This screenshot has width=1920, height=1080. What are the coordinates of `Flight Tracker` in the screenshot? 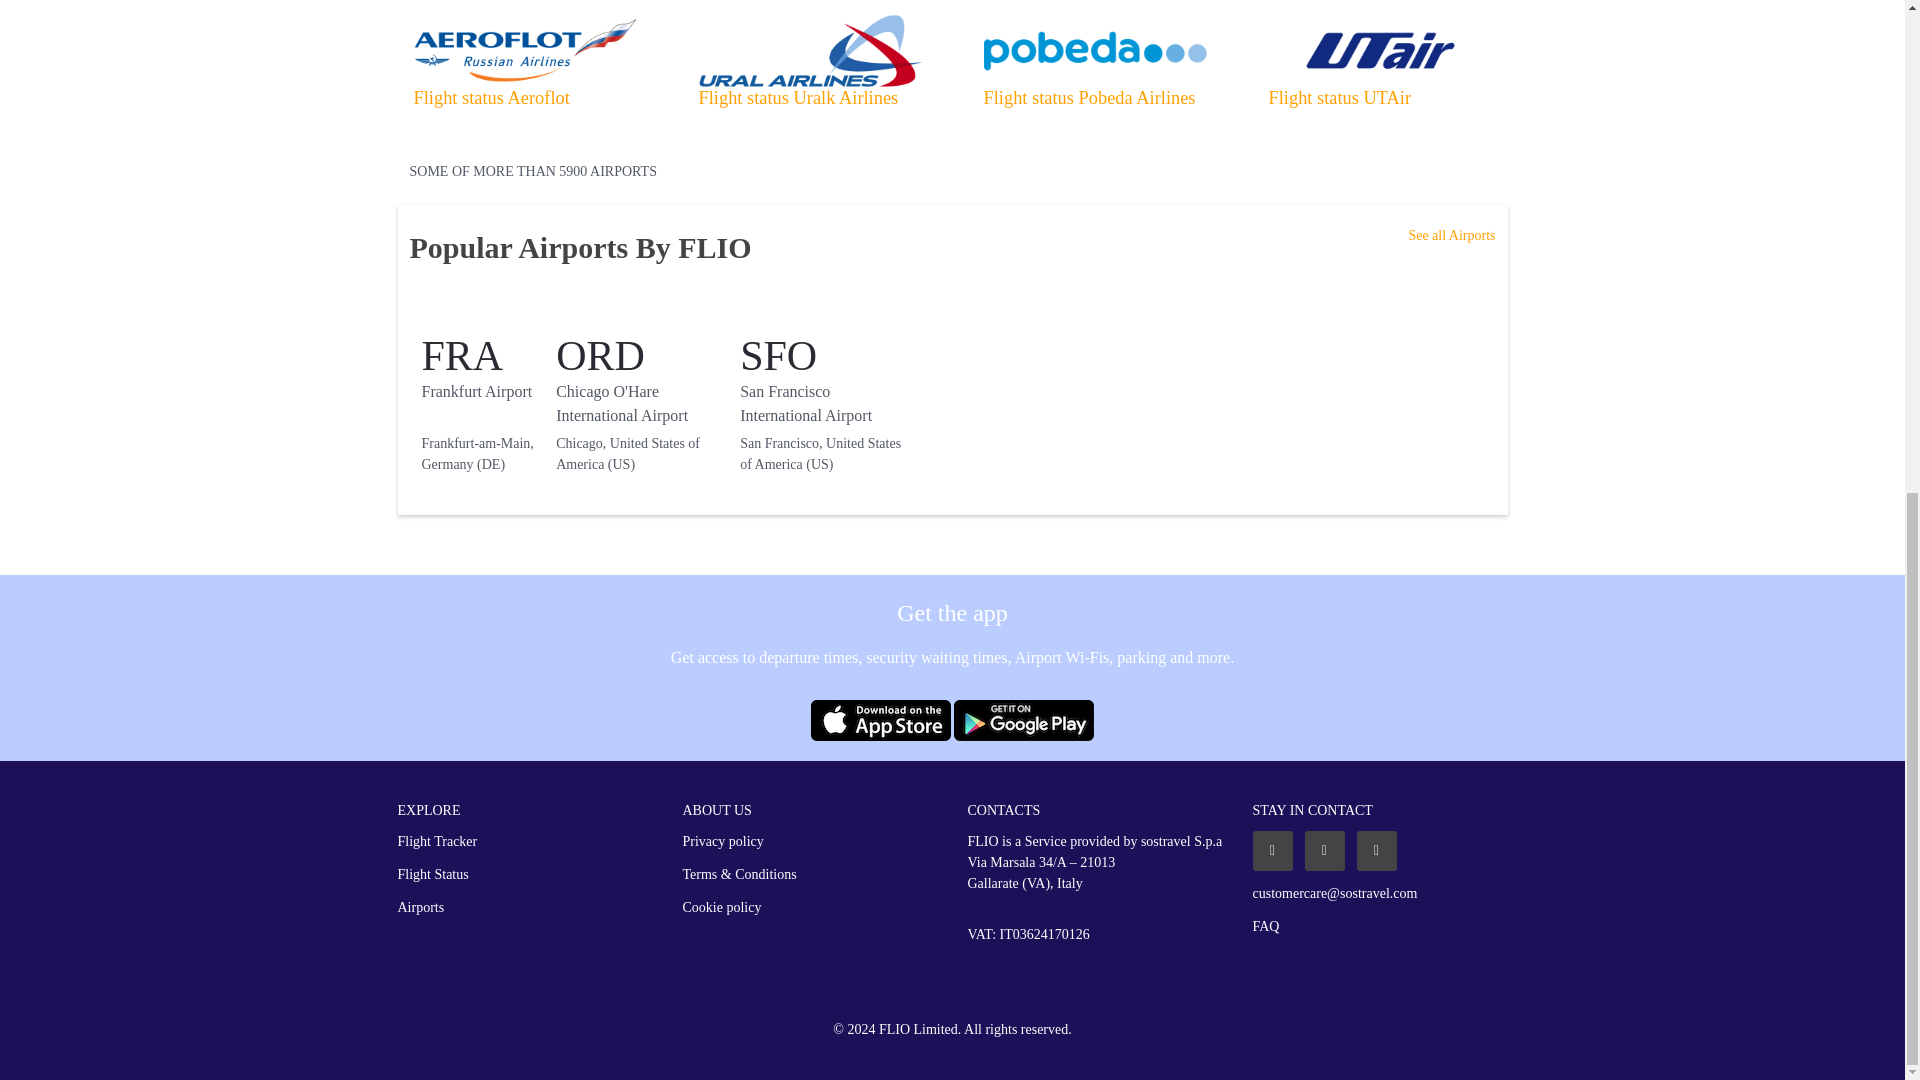 It's located at (438, 841).